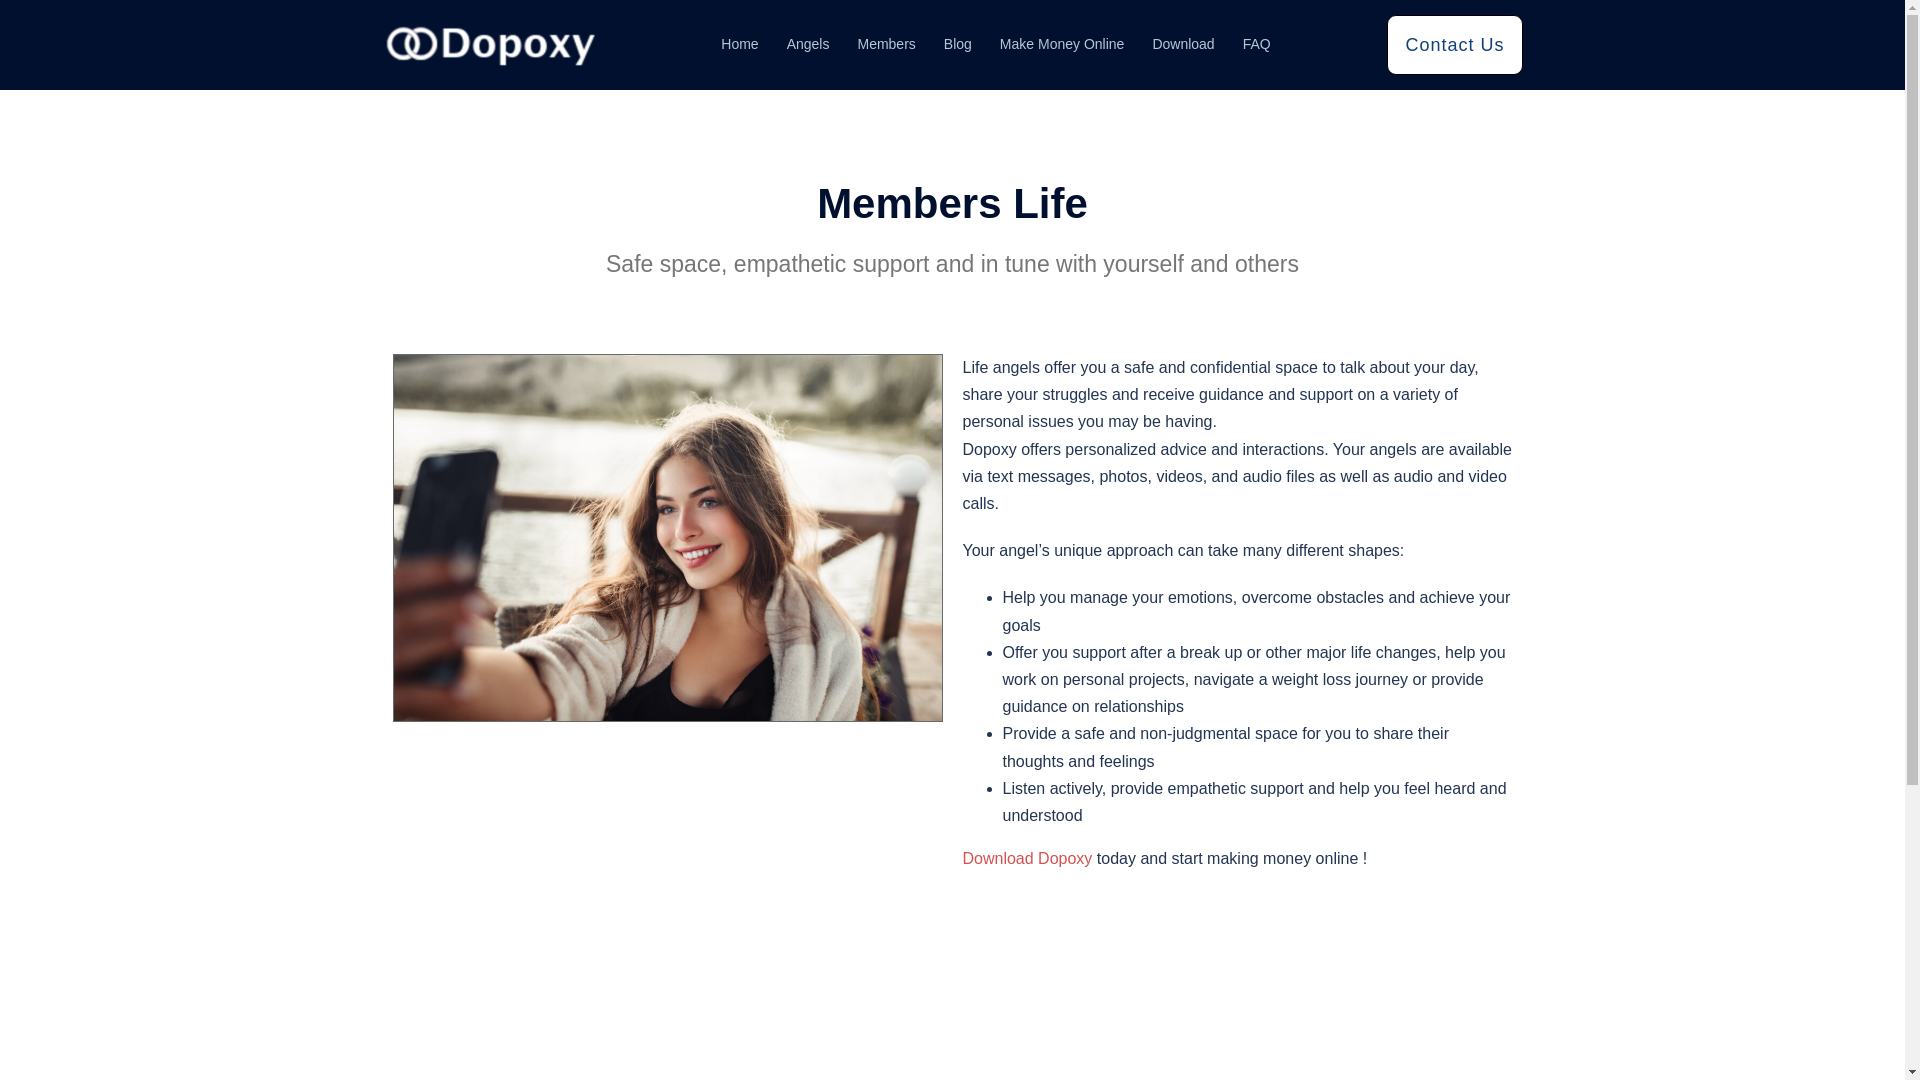 The image size is (1920, 1080). What do you see at coordinates (958, 45) in the screenshot?
I see `Blog` at bounding box center [958, 45].